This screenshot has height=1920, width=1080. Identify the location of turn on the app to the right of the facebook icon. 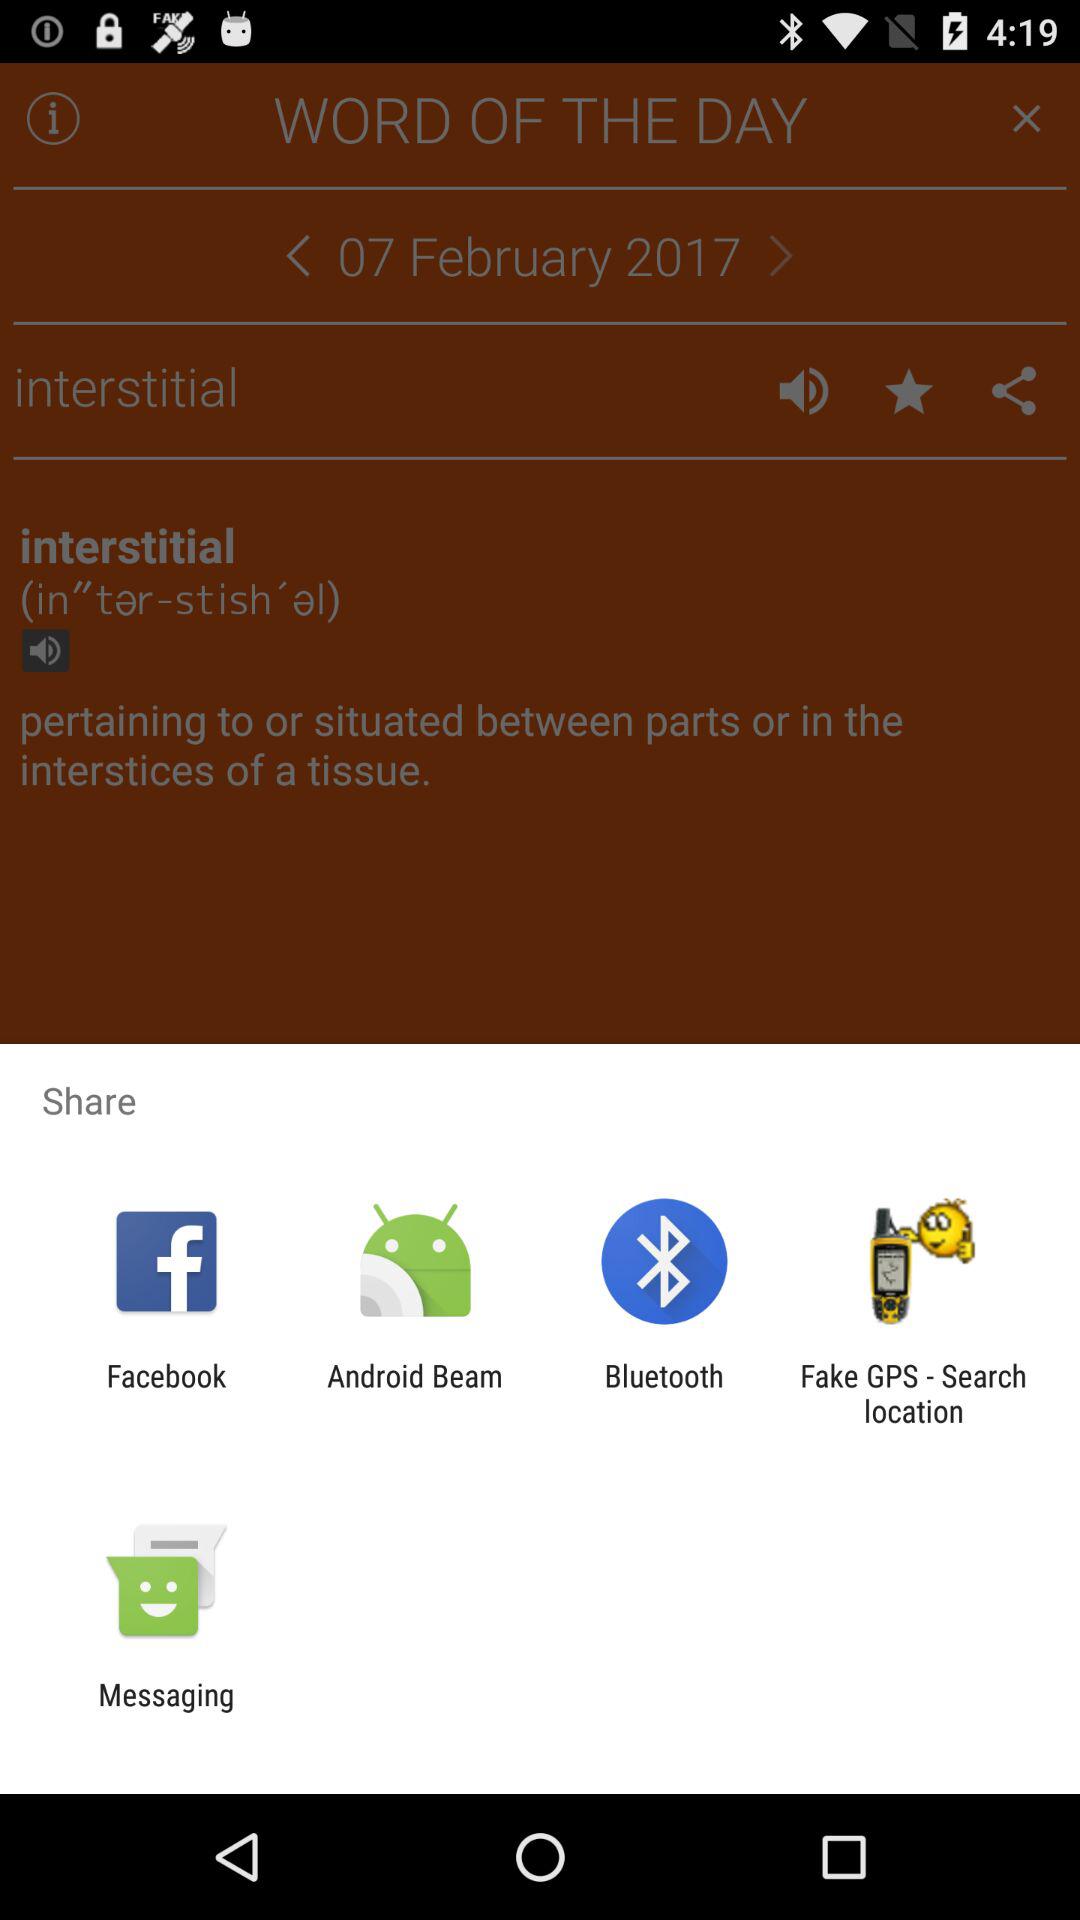
(414, 1393).